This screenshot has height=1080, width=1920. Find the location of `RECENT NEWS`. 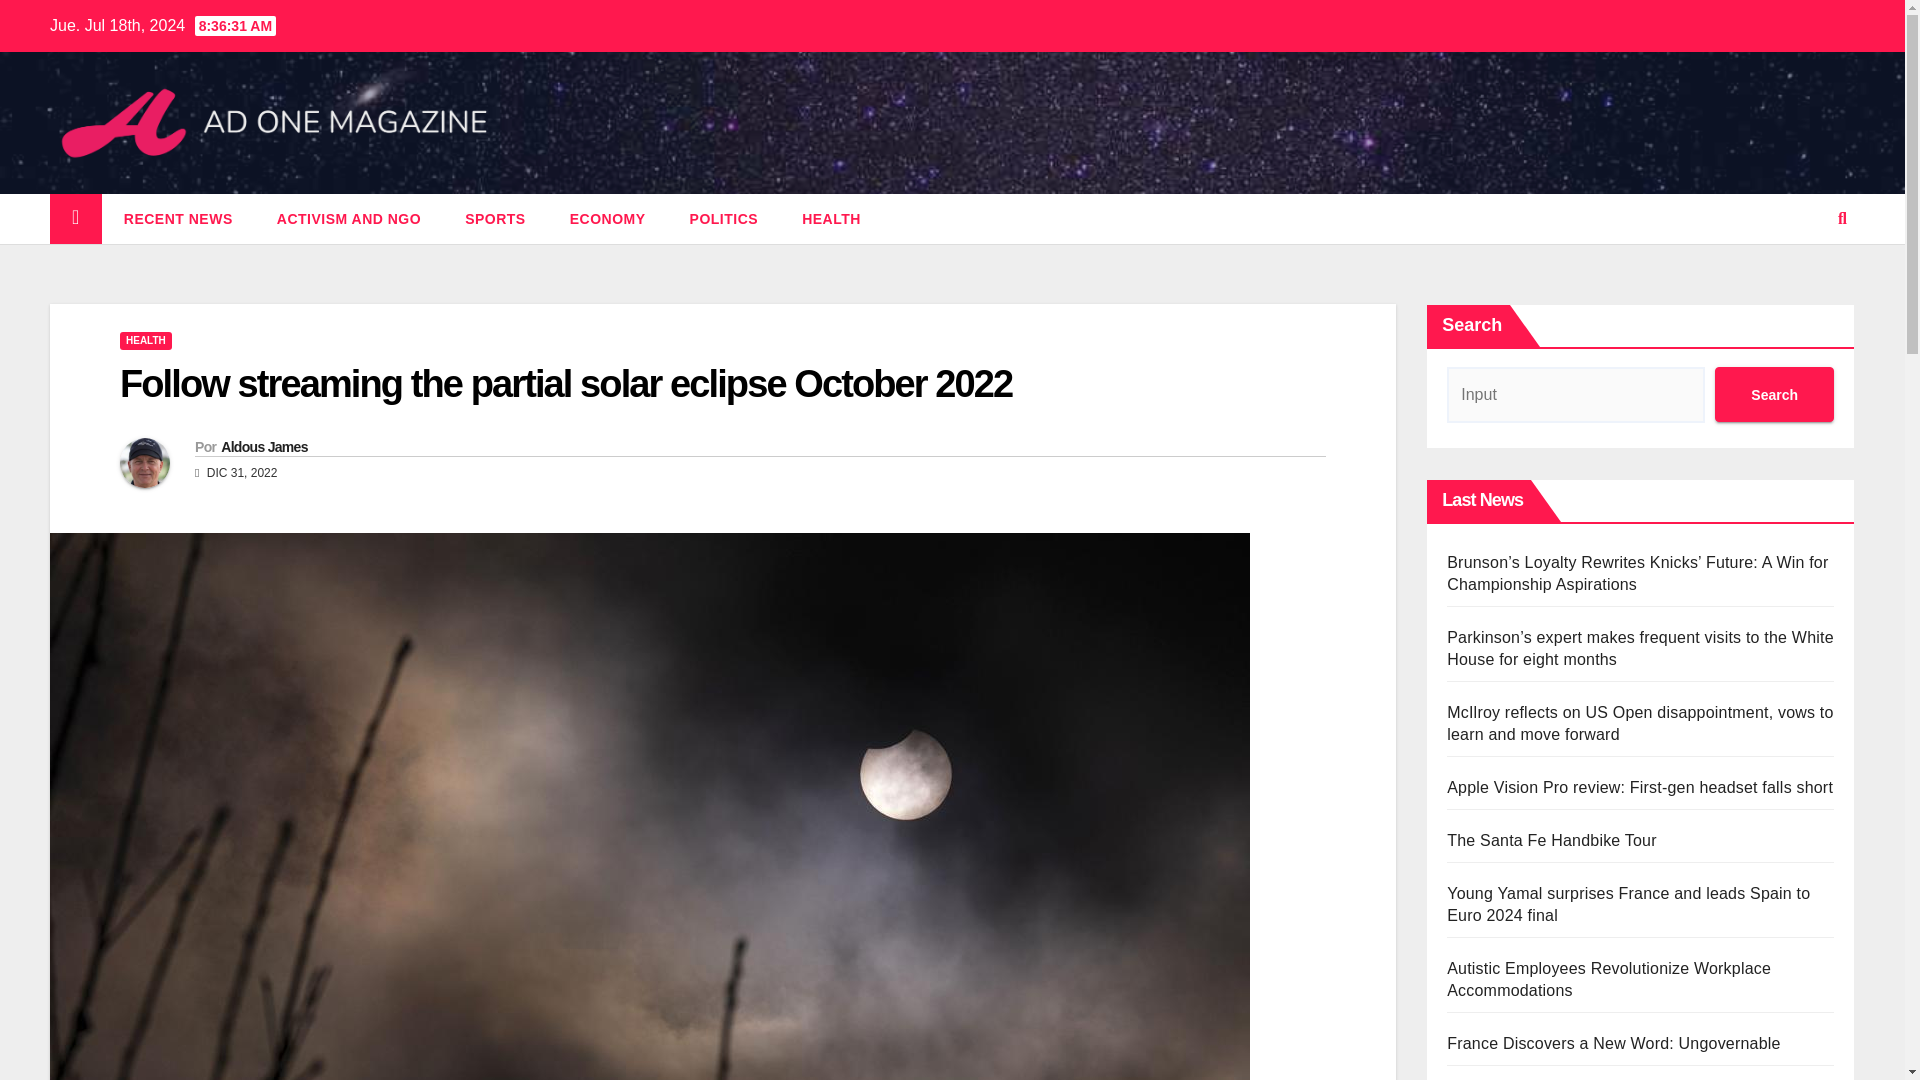

RECENT NEWS is located at coordinates (178, 219).